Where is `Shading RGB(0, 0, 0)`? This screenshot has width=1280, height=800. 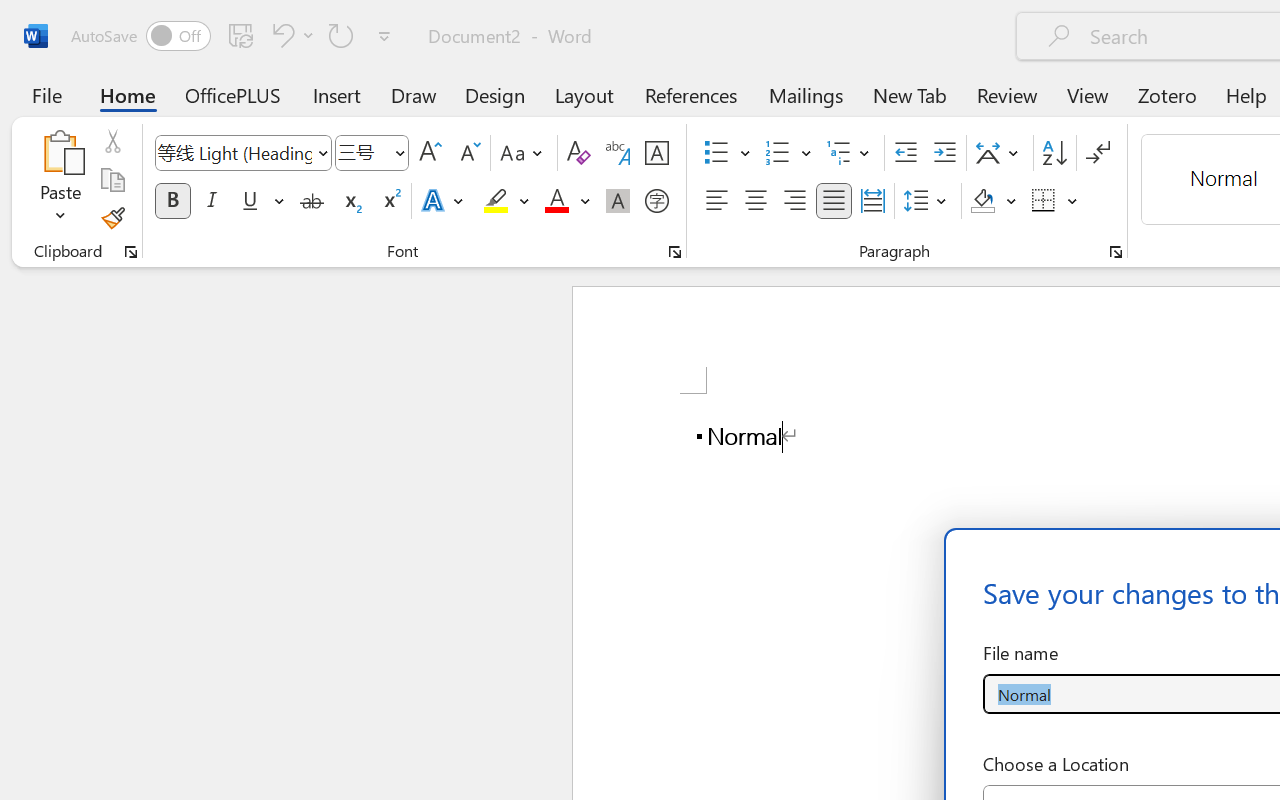 Shading RGB(0, 0, 0) is located at coordinates (982, 201).